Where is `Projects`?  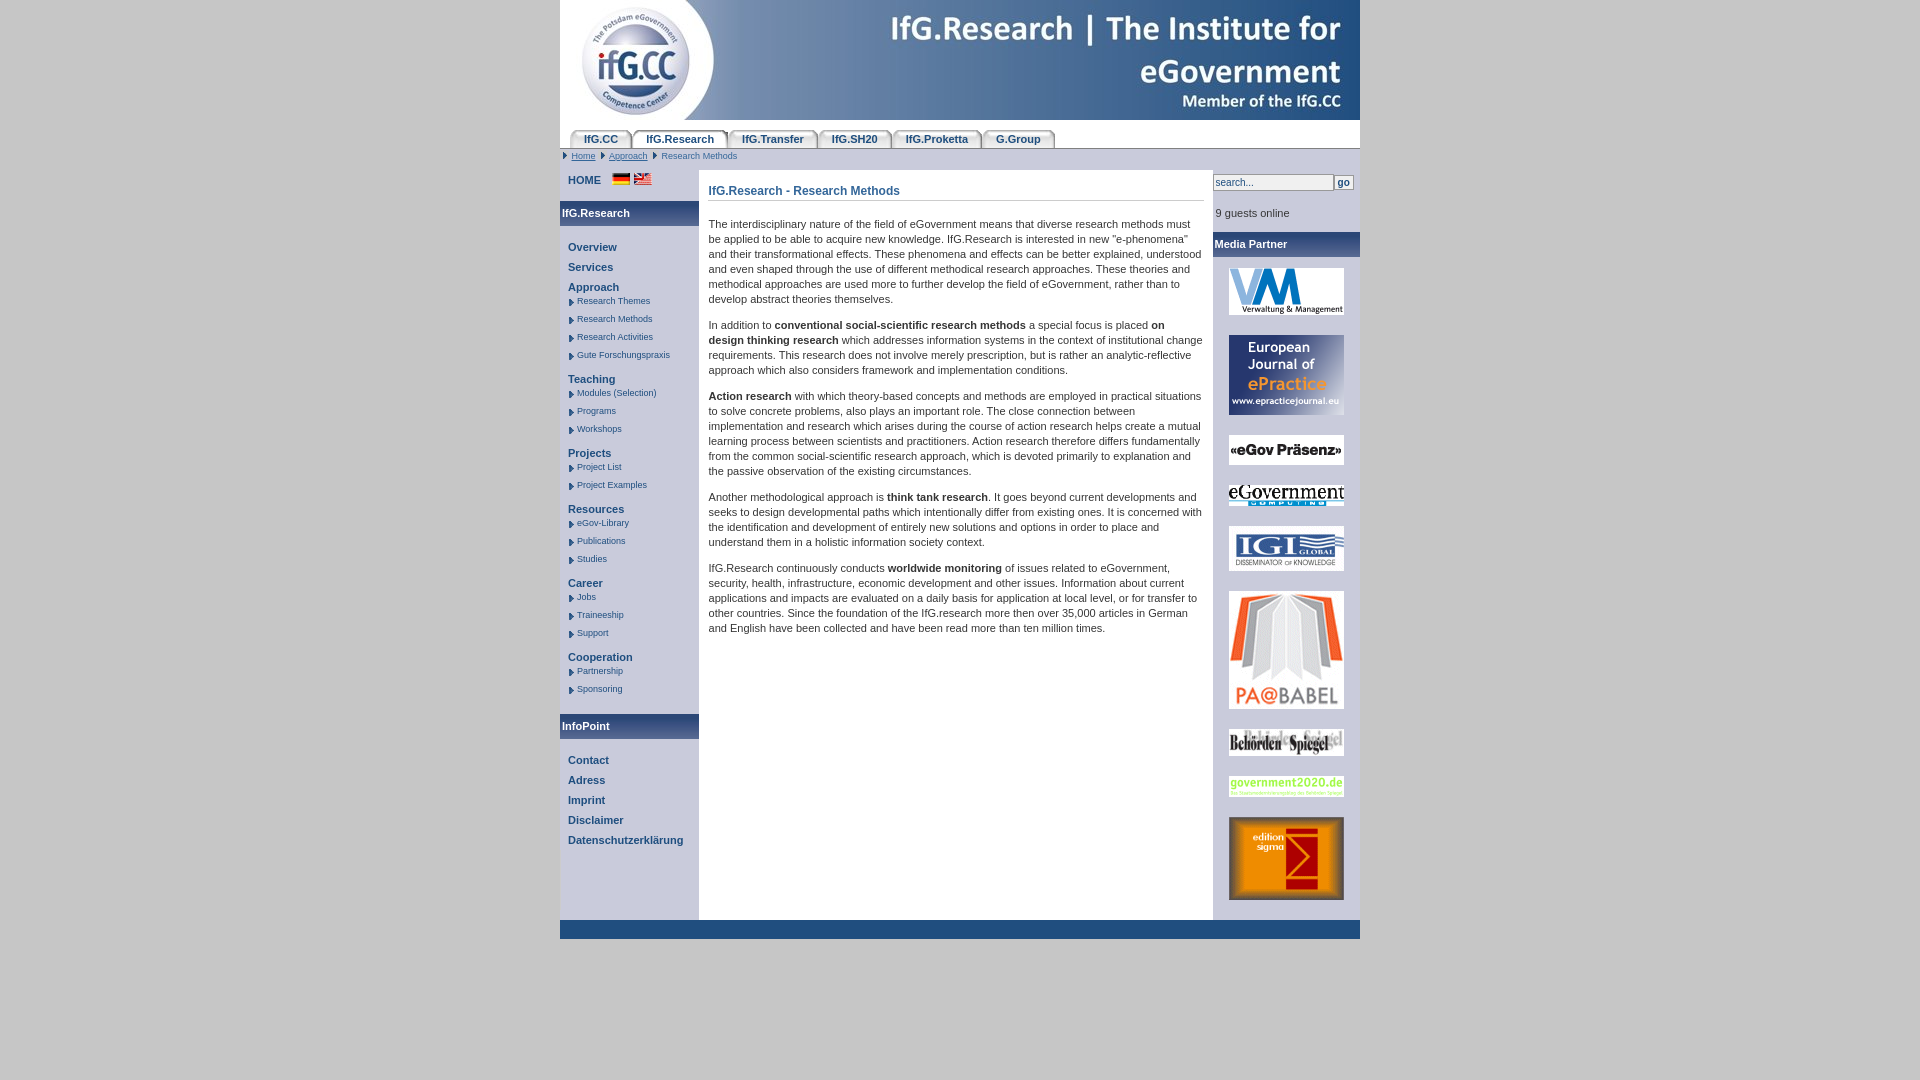 Projects is located at coordinates (586, 452).